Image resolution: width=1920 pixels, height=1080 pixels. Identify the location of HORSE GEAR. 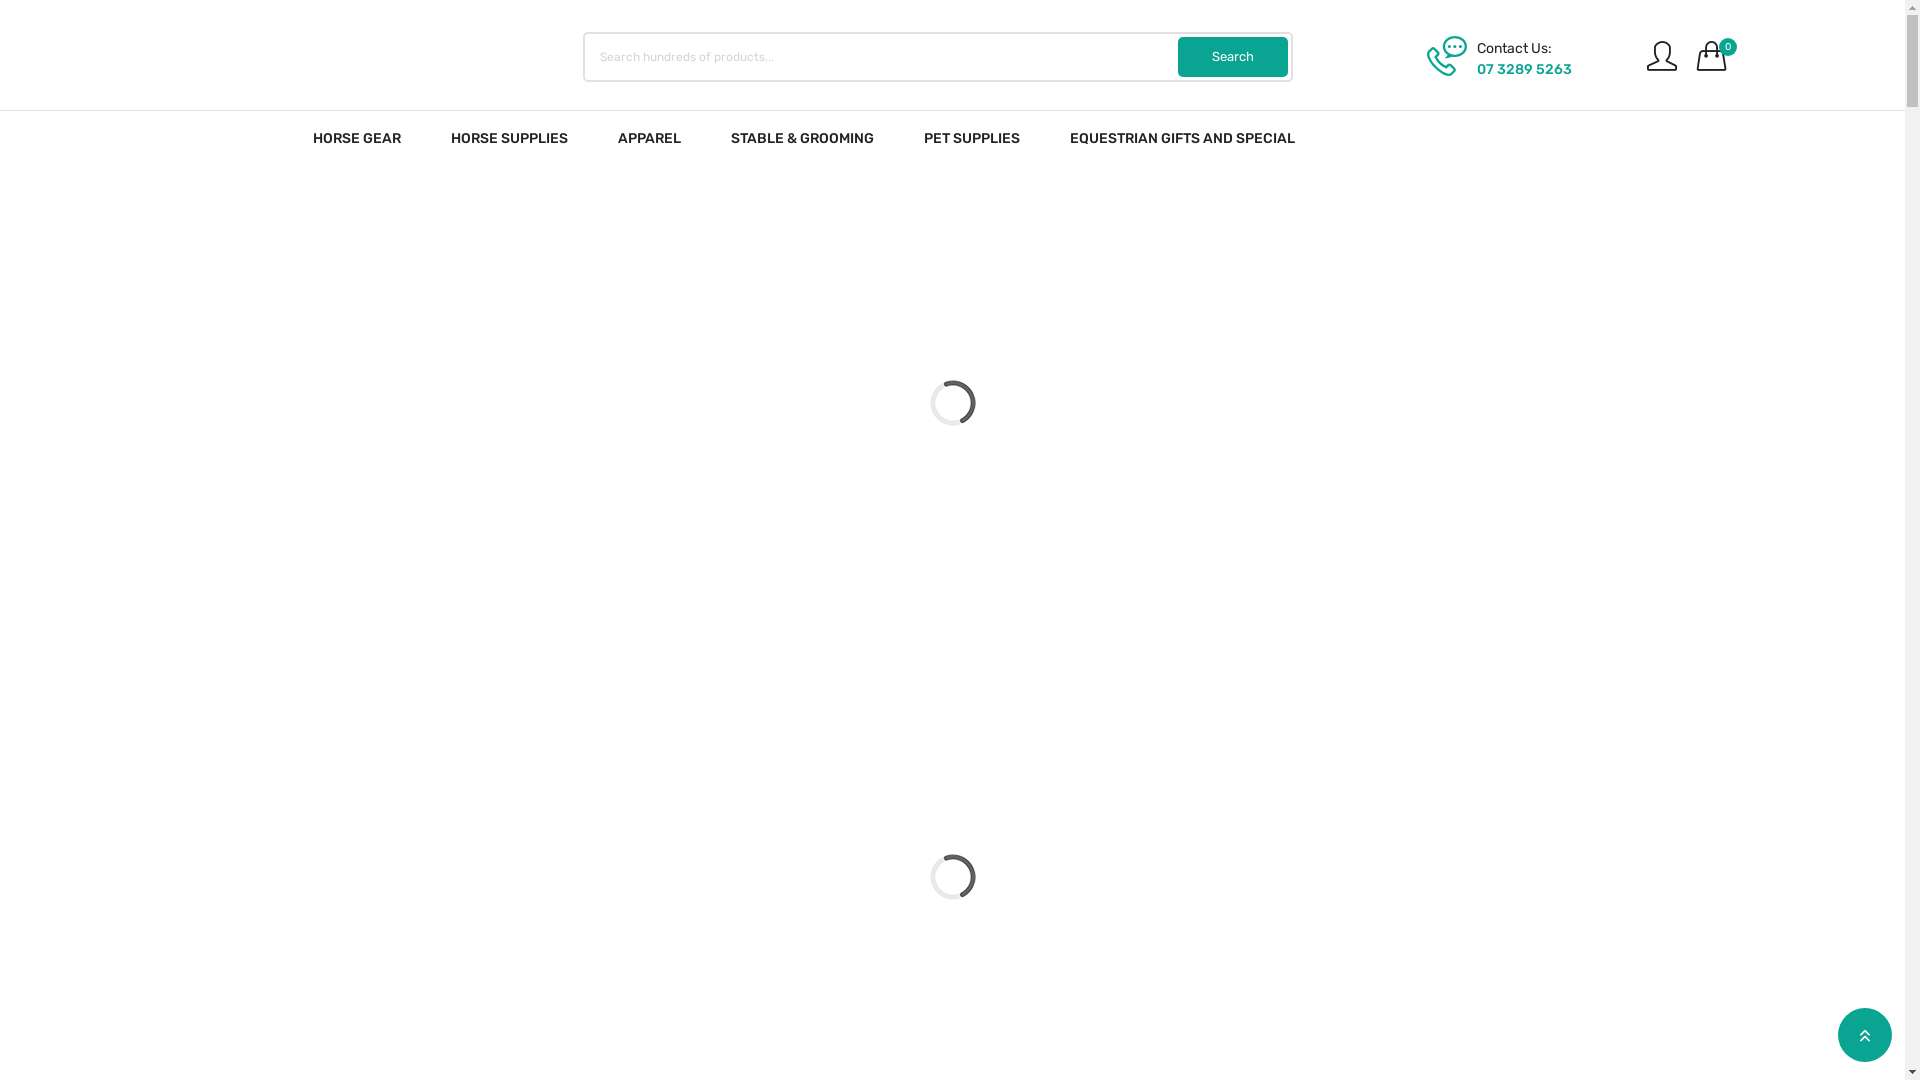
(356, 138).